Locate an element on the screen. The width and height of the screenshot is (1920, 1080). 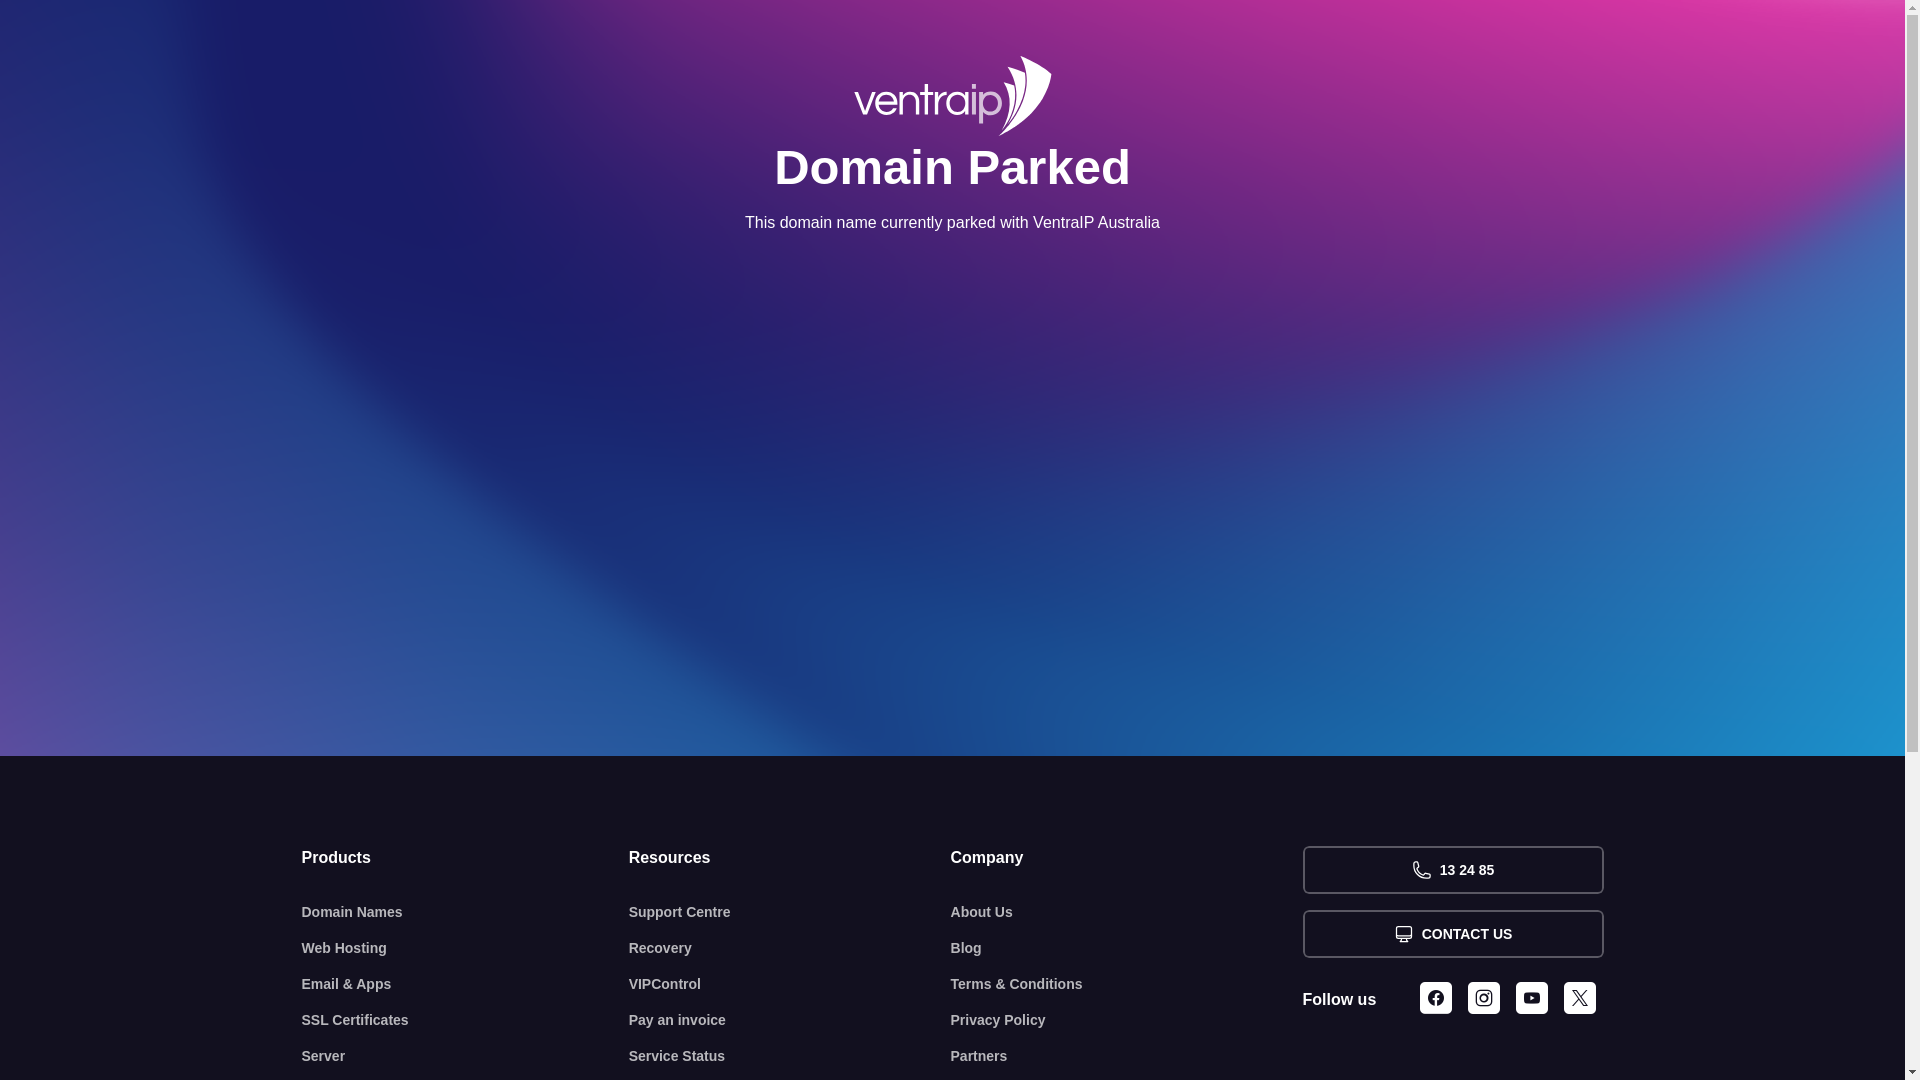
About Us is located at coordinates (1127, 912).